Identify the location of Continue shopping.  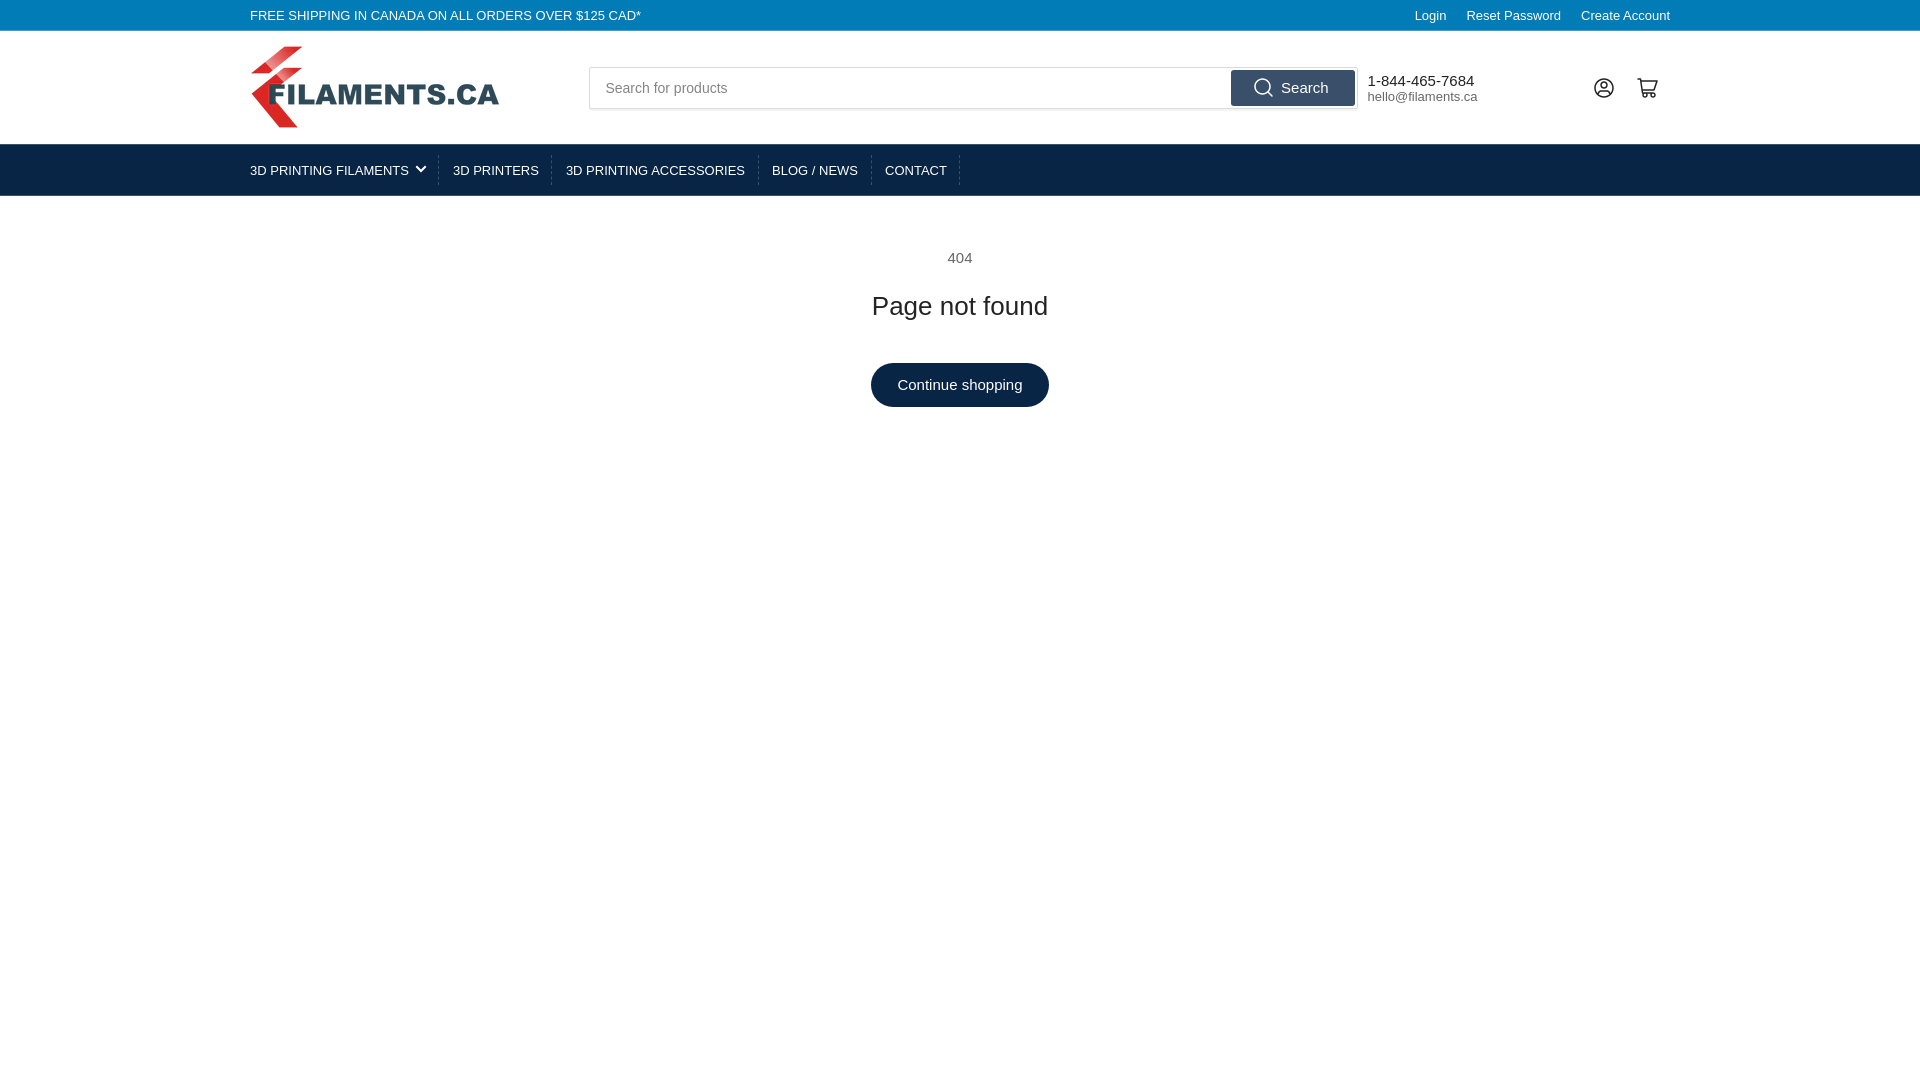
(958, 384).